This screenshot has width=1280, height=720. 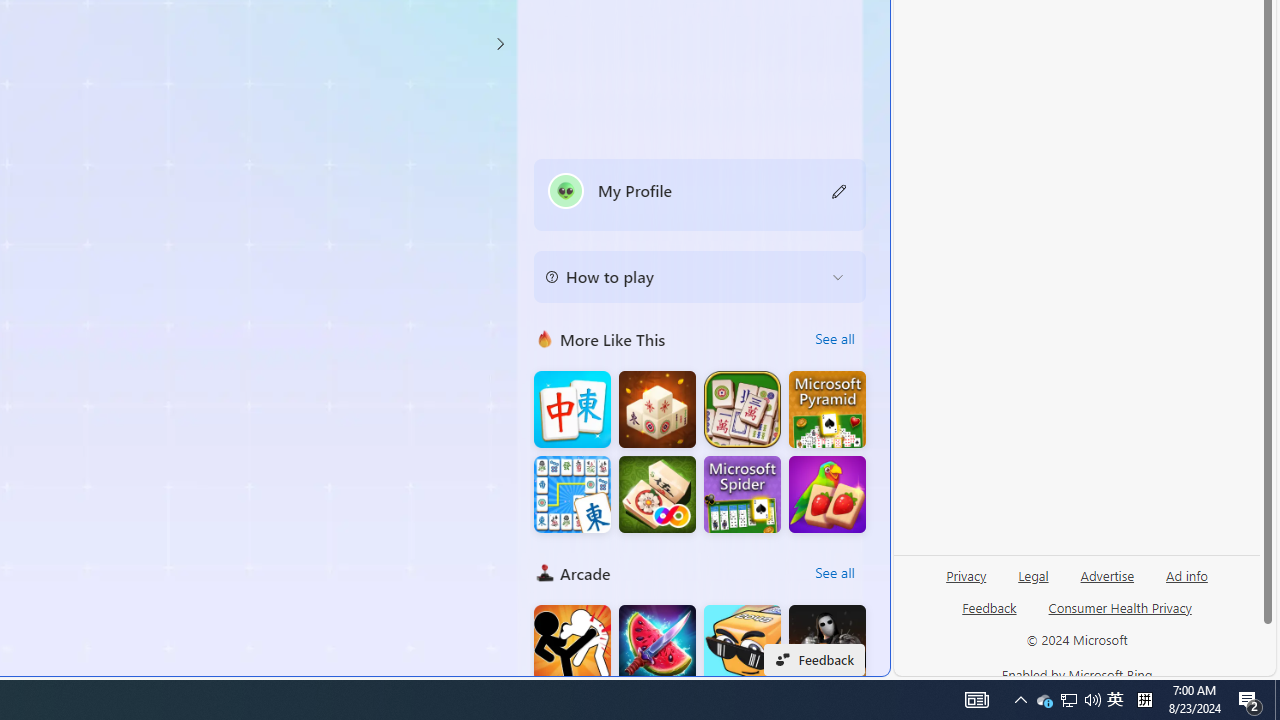 What do you see at coordinates (827, 644) in the screenshot?
I see `Hunter Hitman` at bounding box center [827, 644].